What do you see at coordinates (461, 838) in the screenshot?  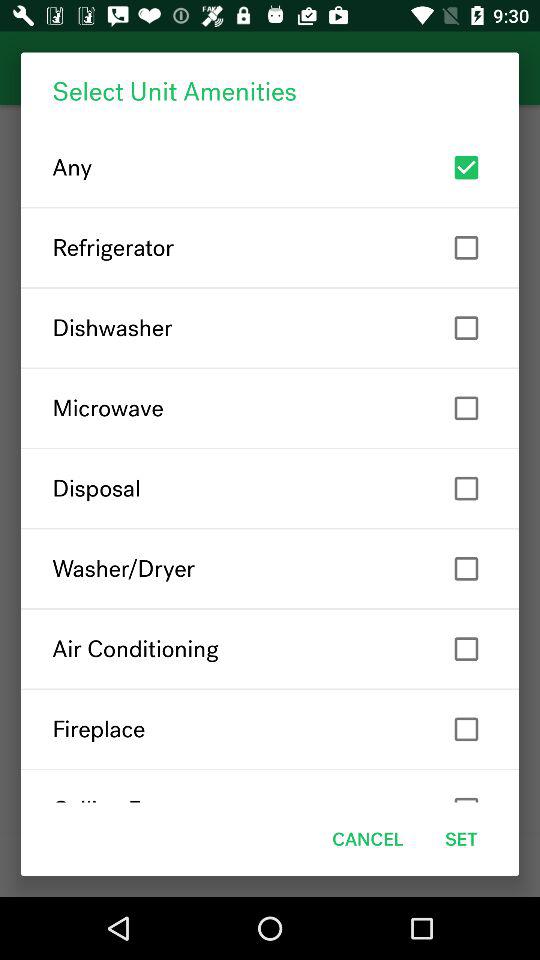 I see `turn off the icon to the right of the cancel item` at bounding box center [461, 838].